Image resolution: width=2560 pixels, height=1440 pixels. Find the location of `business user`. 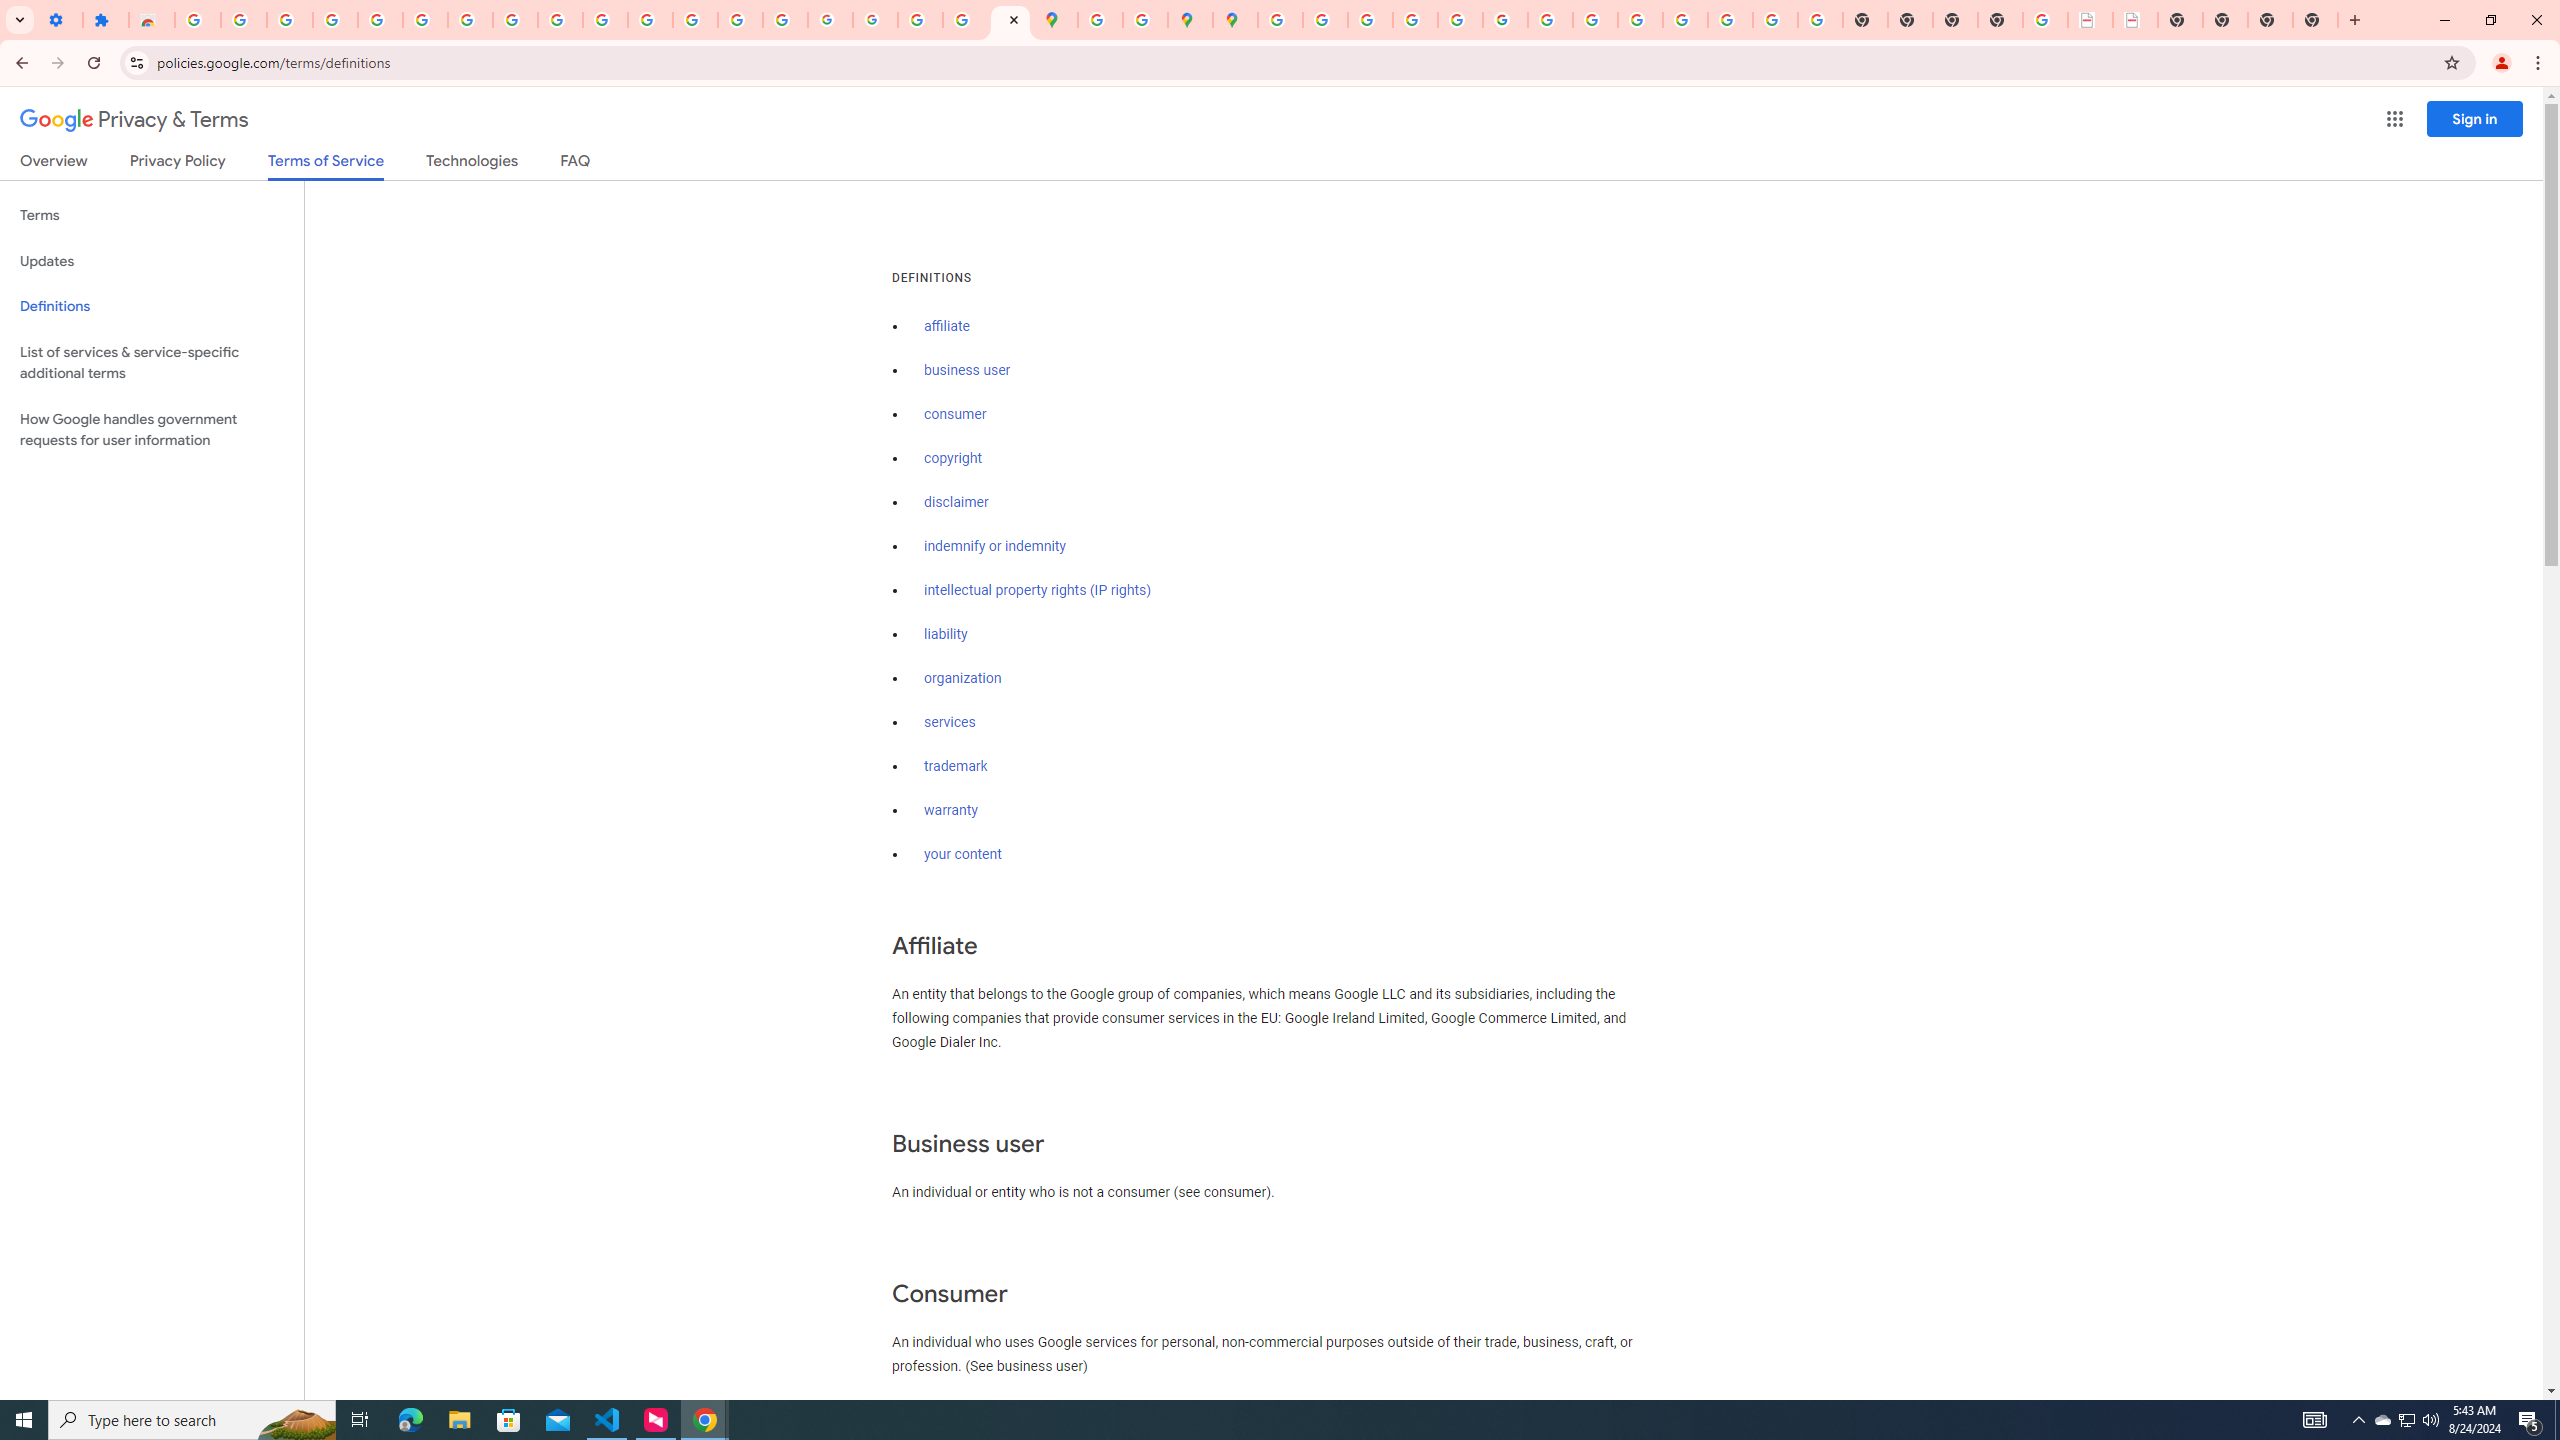

business user is located at coordinates (968, 370).